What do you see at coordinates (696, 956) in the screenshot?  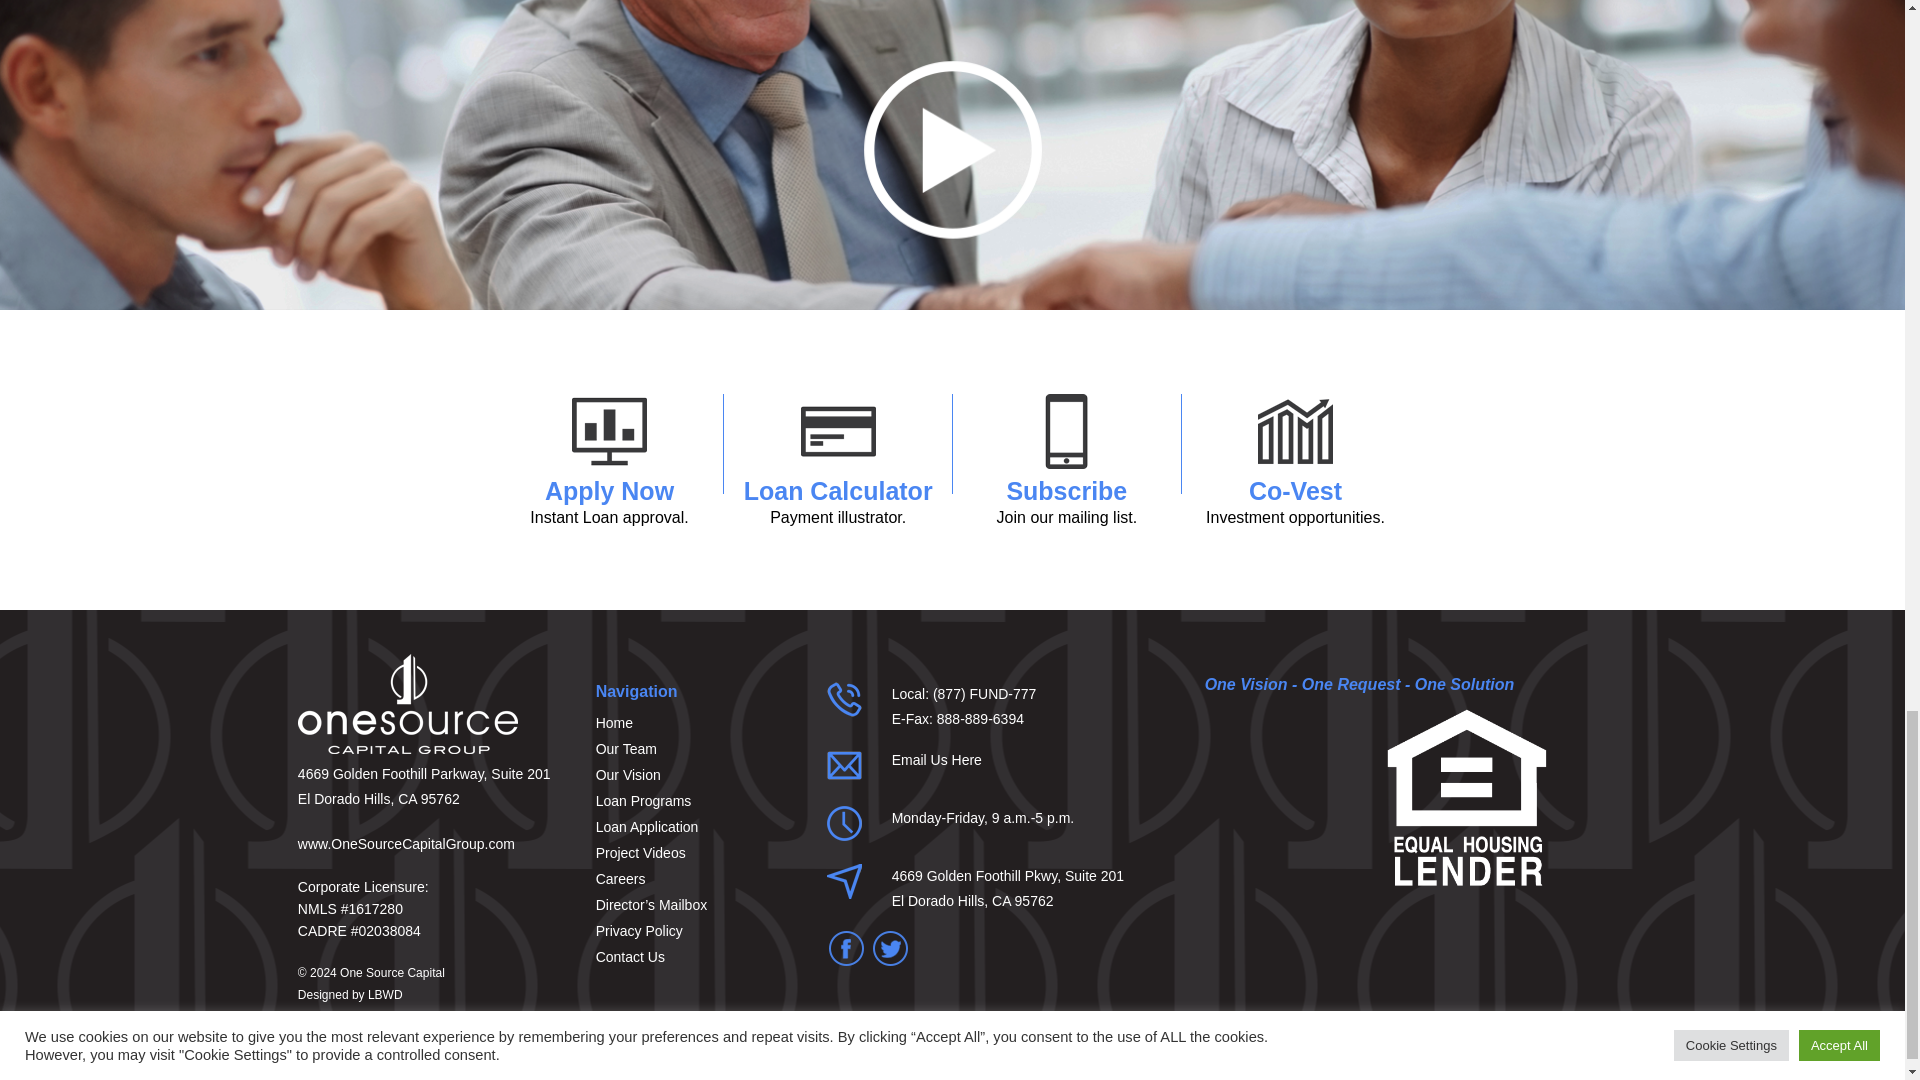 I see `Our Vision` at bounding box center [696, 956].